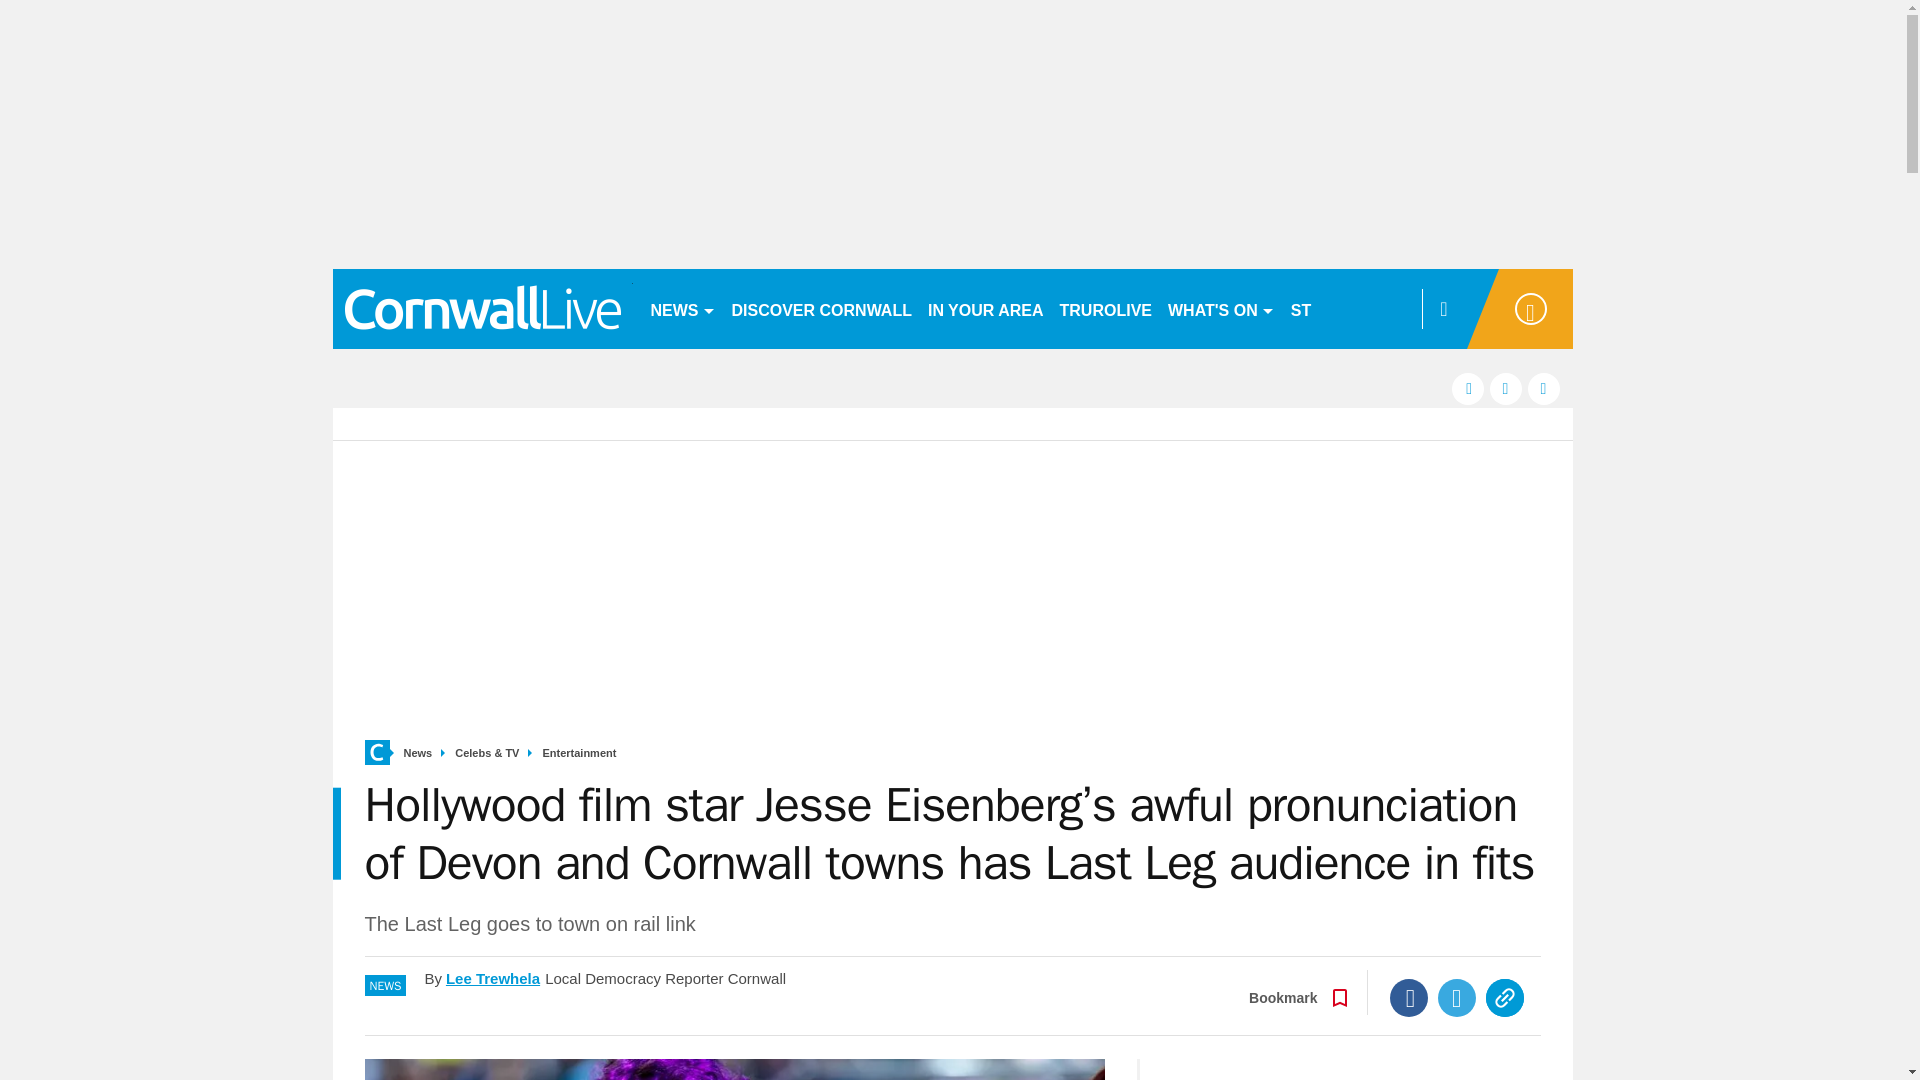 The image size is (1920, 1080). I want to click on NEWS, so click(682, 308).